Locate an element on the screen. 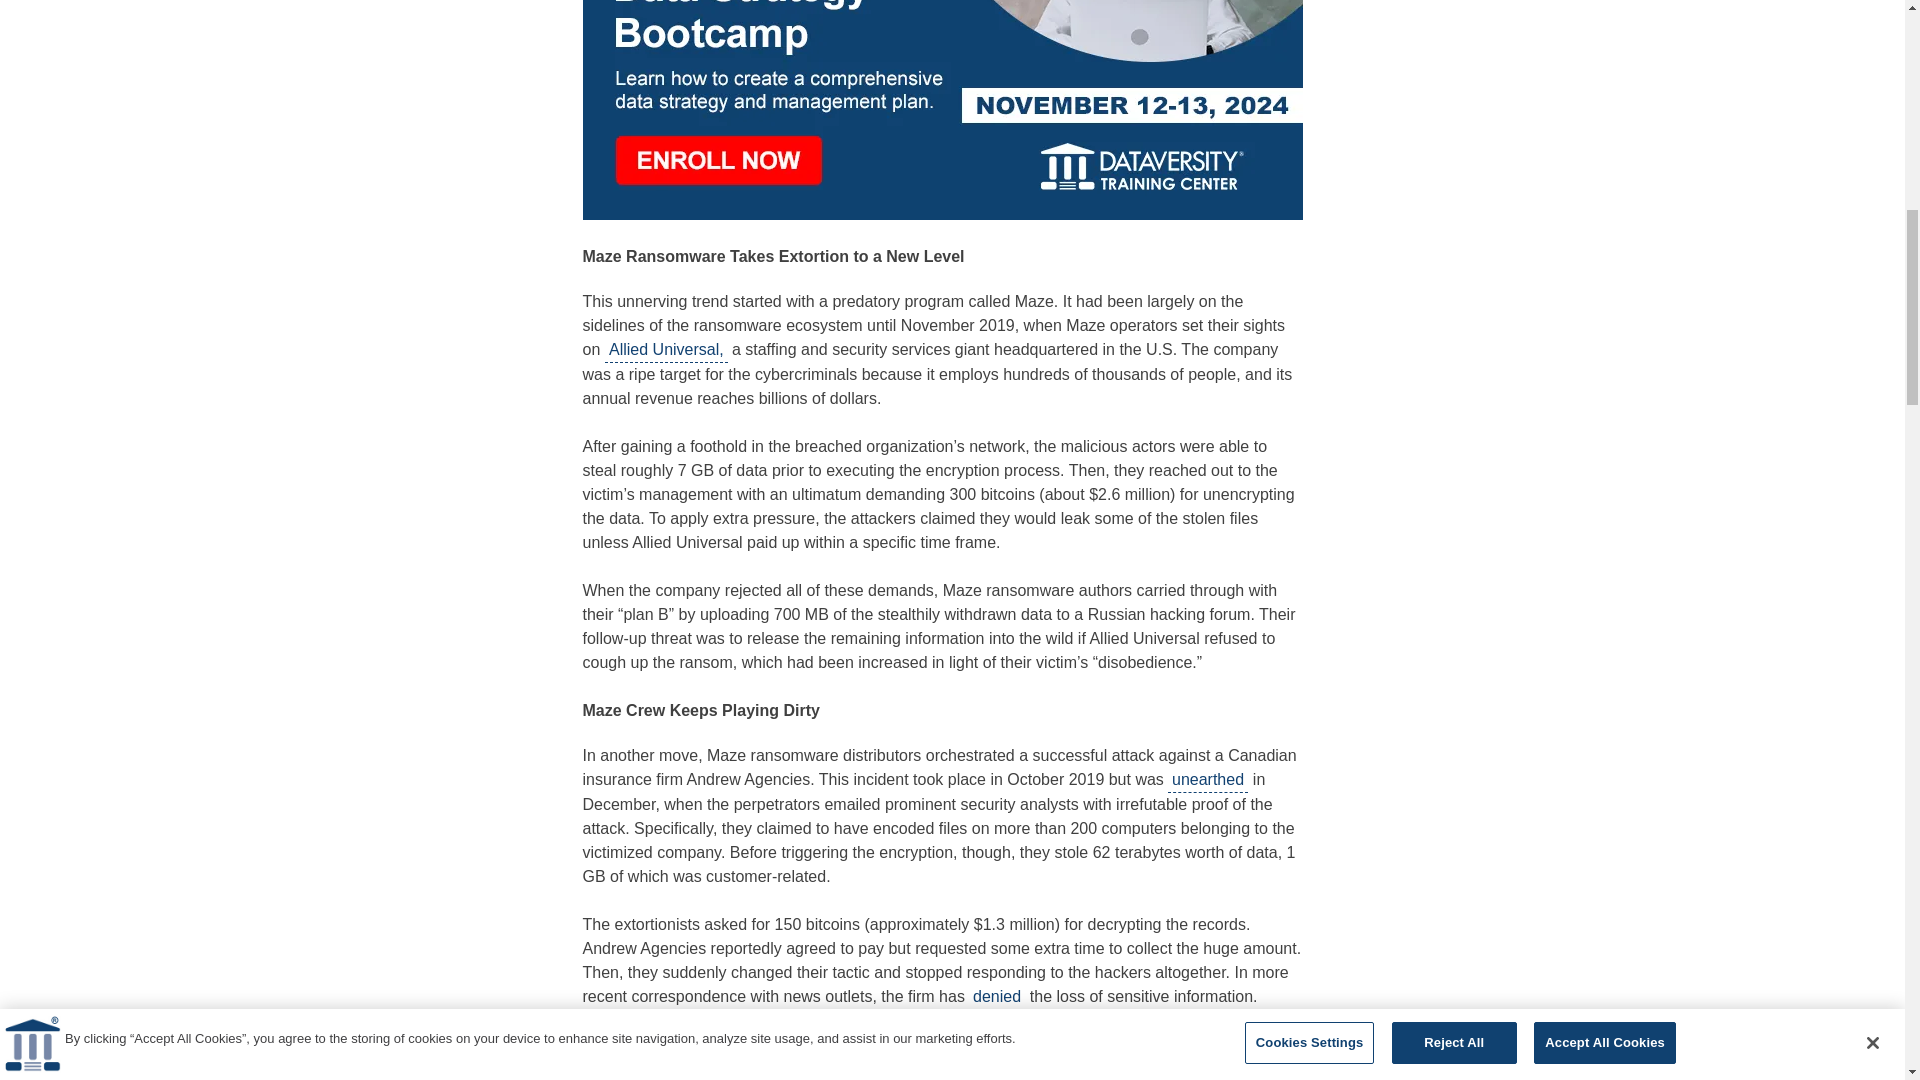 This screenshot has width=1920, height=1080. unearthed is located at coordinates (1208, 780).